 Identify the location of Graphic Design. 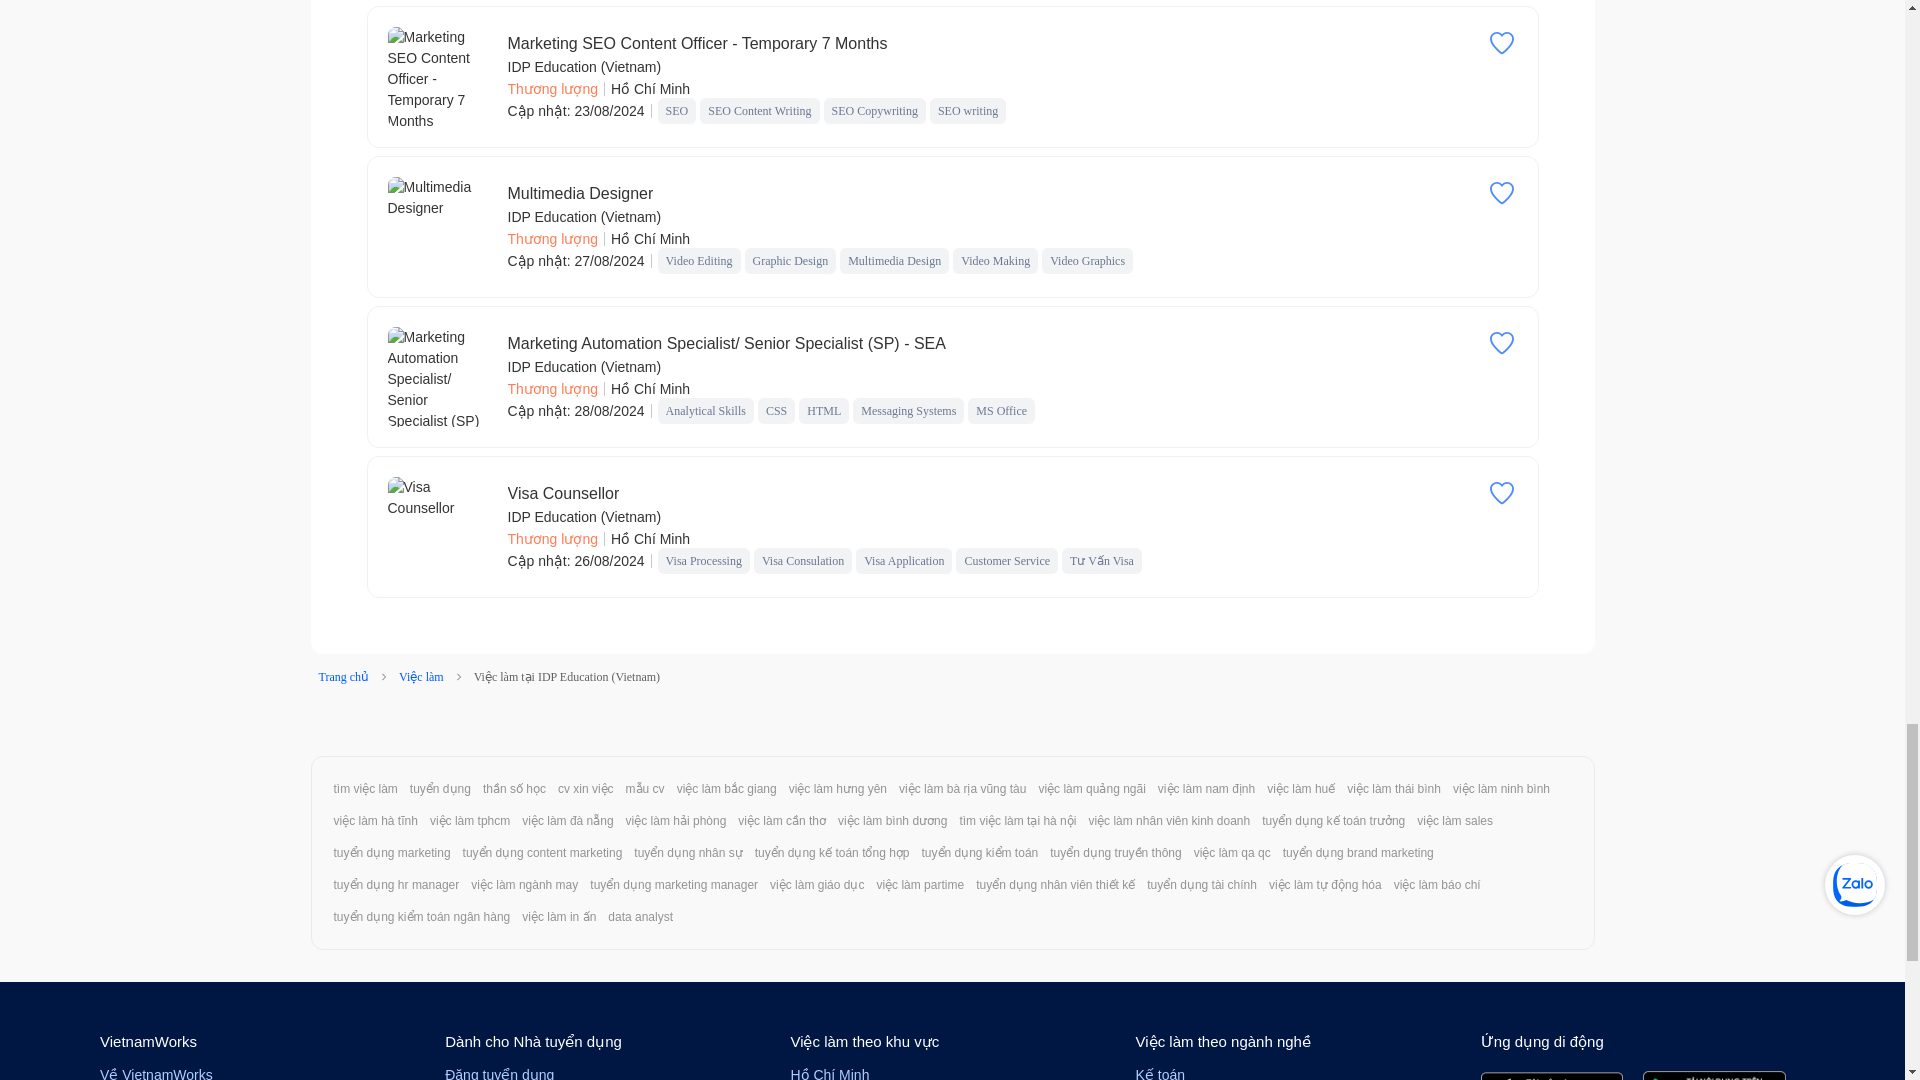
(790, 260).